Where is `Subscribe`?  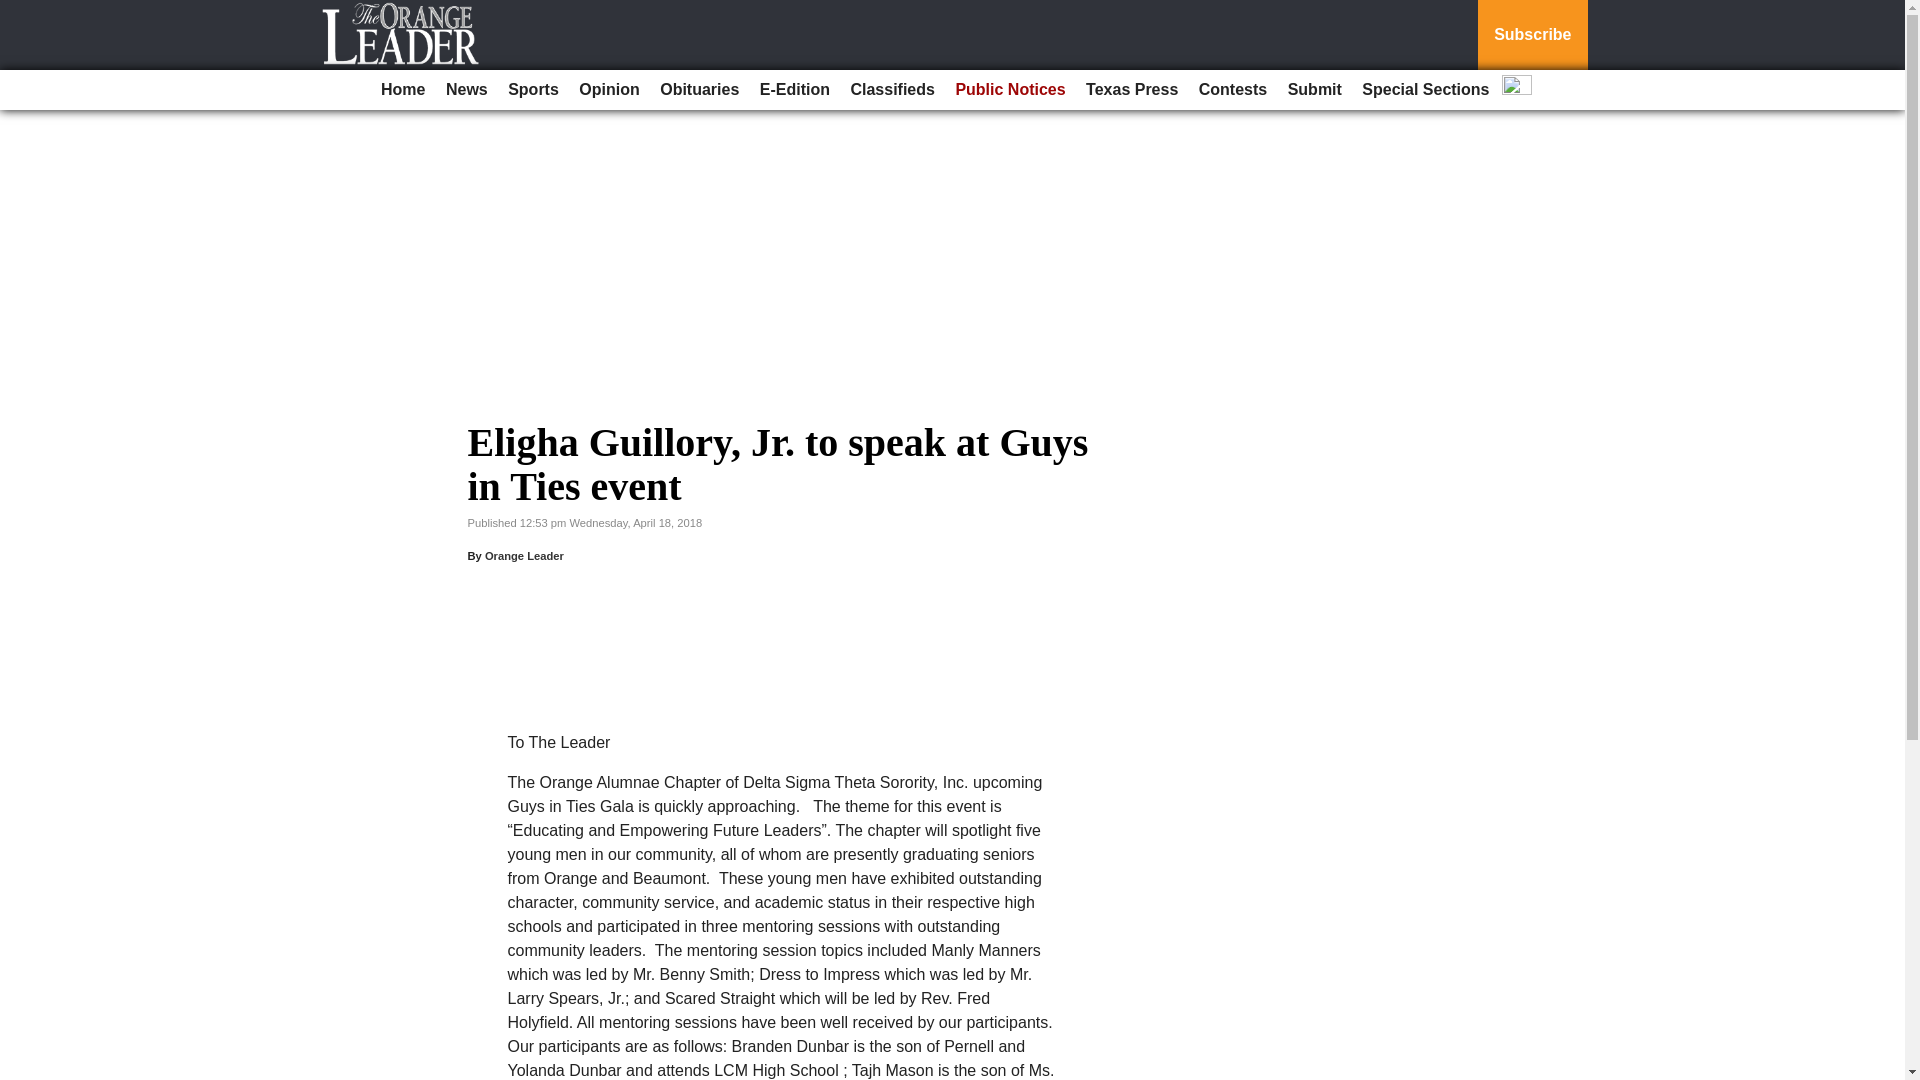
Subscribe is located at coordinates (1532, 35).